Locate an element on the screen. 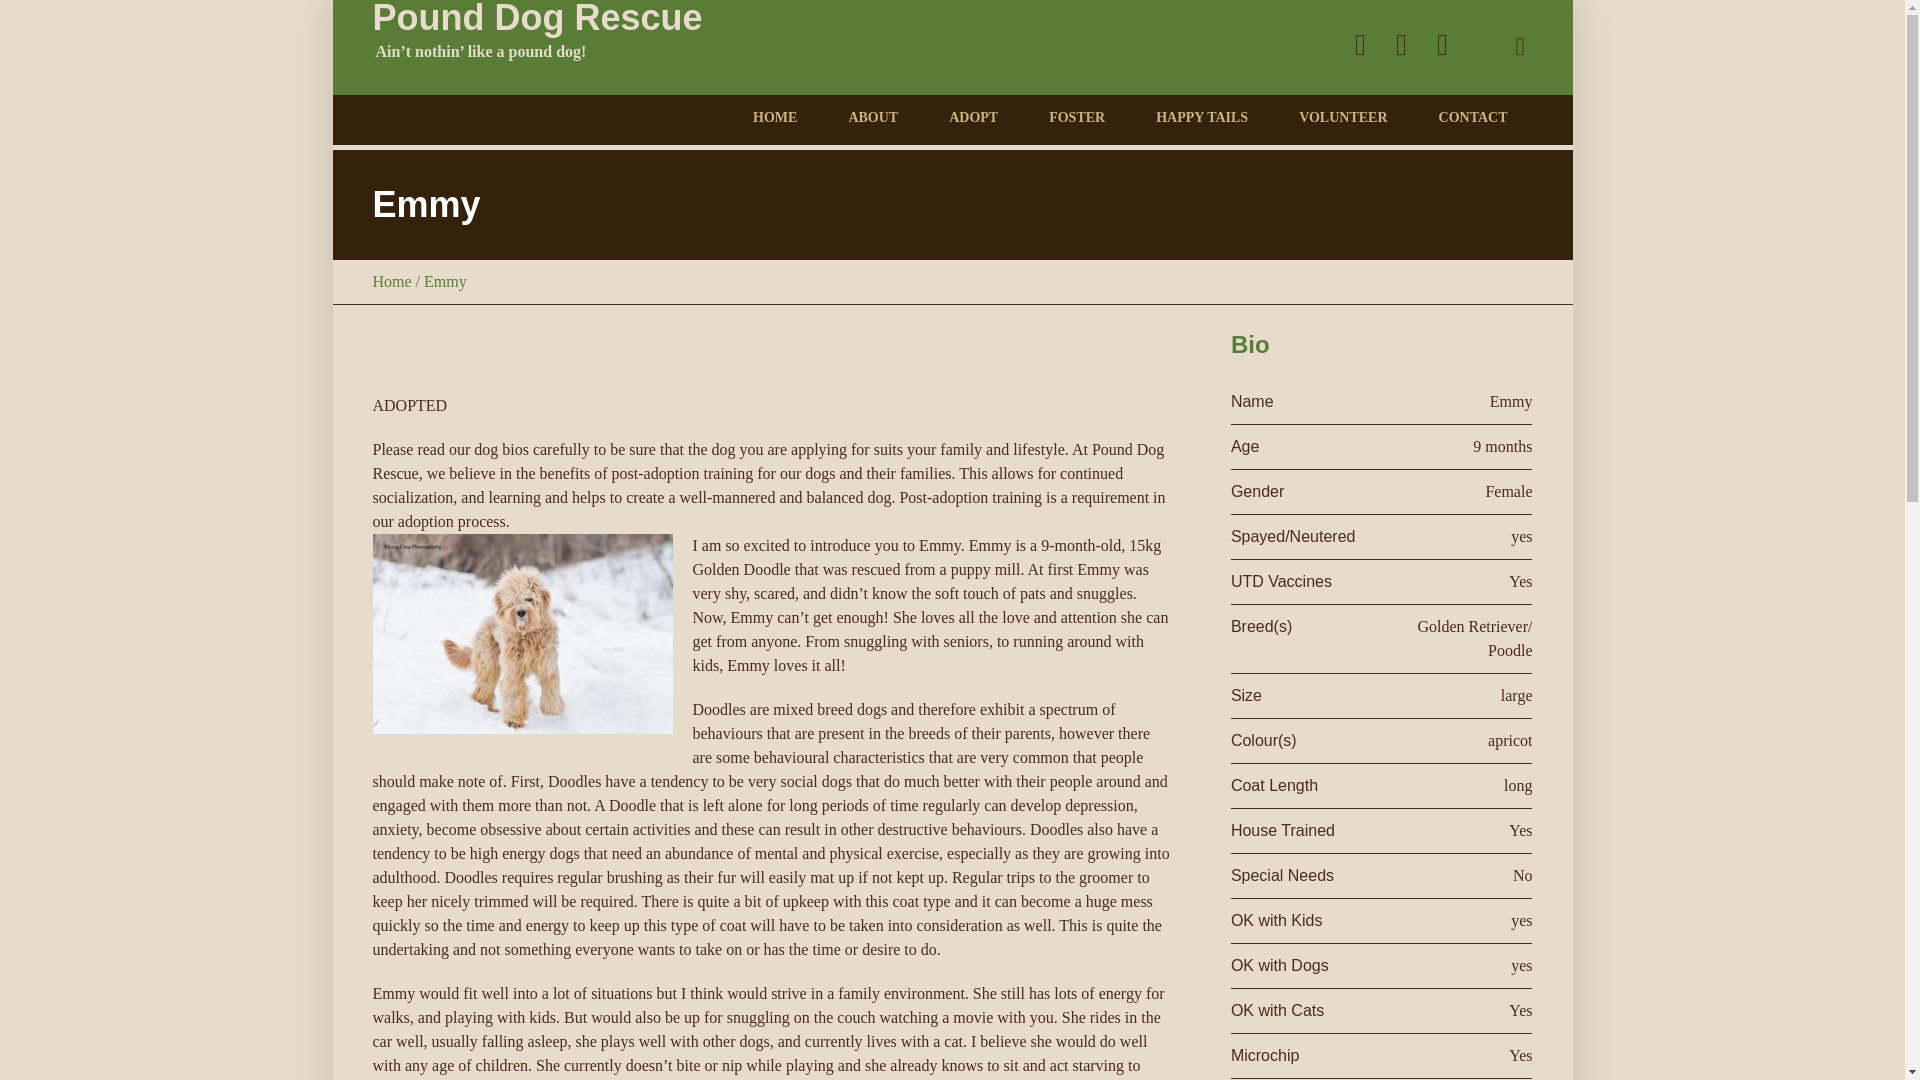  Home is located at coordinates (391, 282).